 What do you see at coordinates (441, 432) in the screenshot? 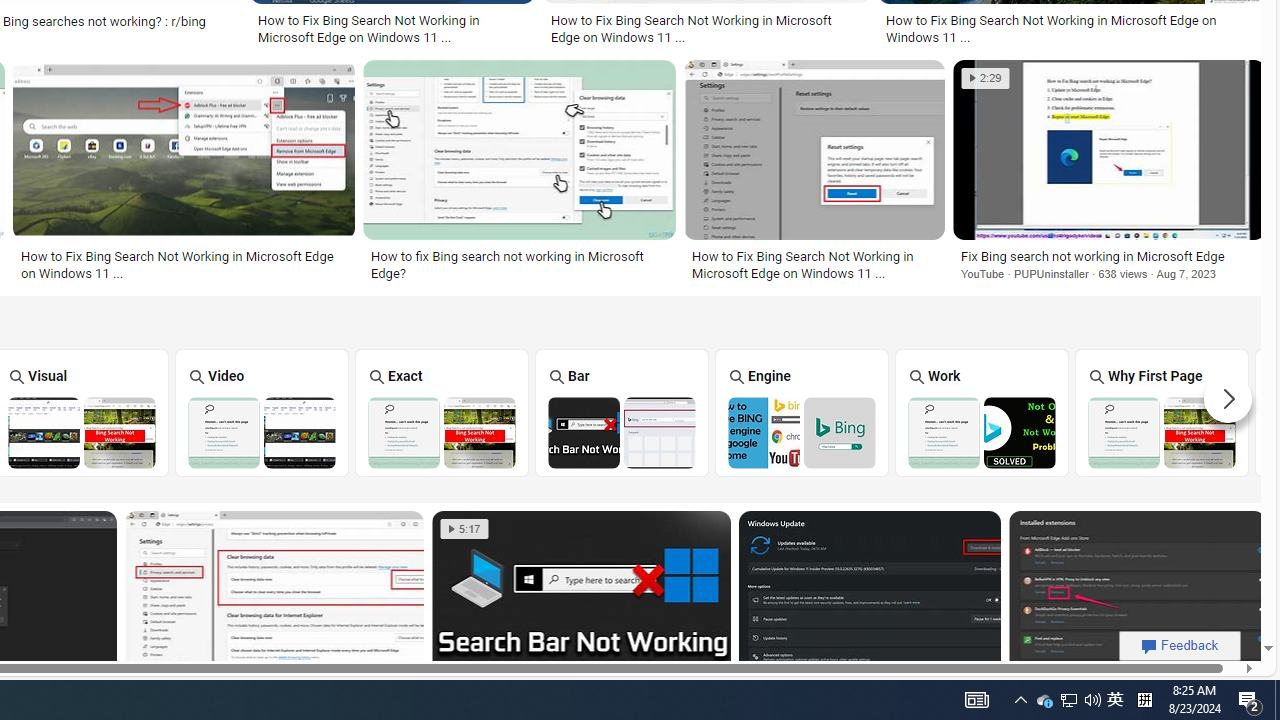
I see `Bing Exact Search Not Working` at bounding box center [441, 432].